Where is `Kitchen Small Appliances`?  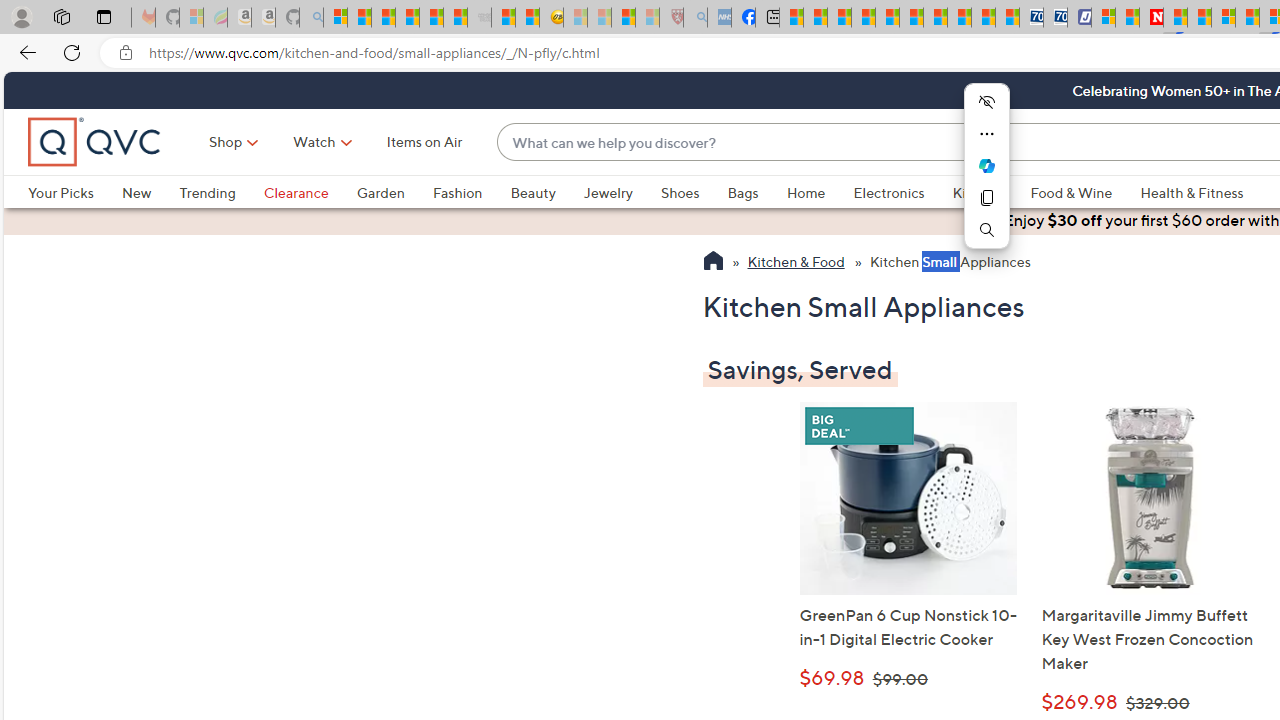 Kitchen Small Appliances is located at coordinates (950, 263).